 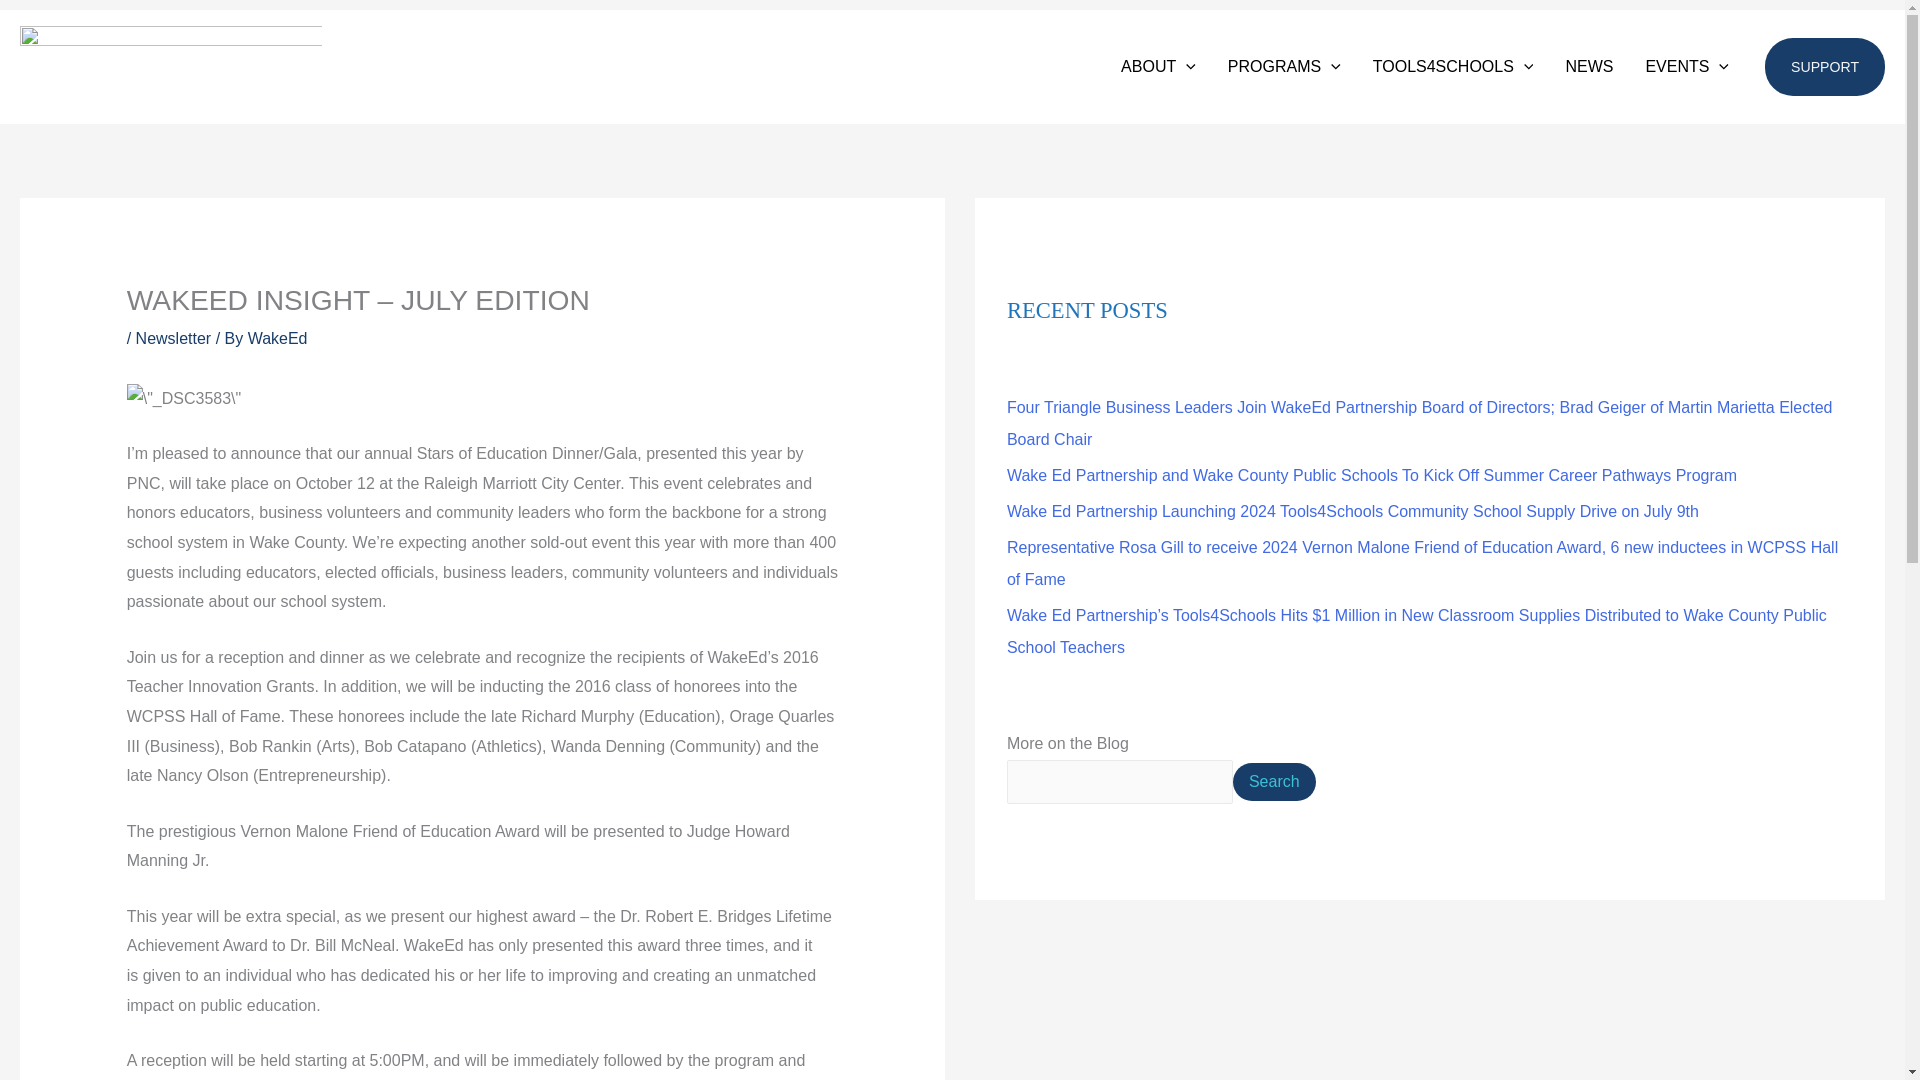 I want to click on NEWS, so click(x=1588, y=66).